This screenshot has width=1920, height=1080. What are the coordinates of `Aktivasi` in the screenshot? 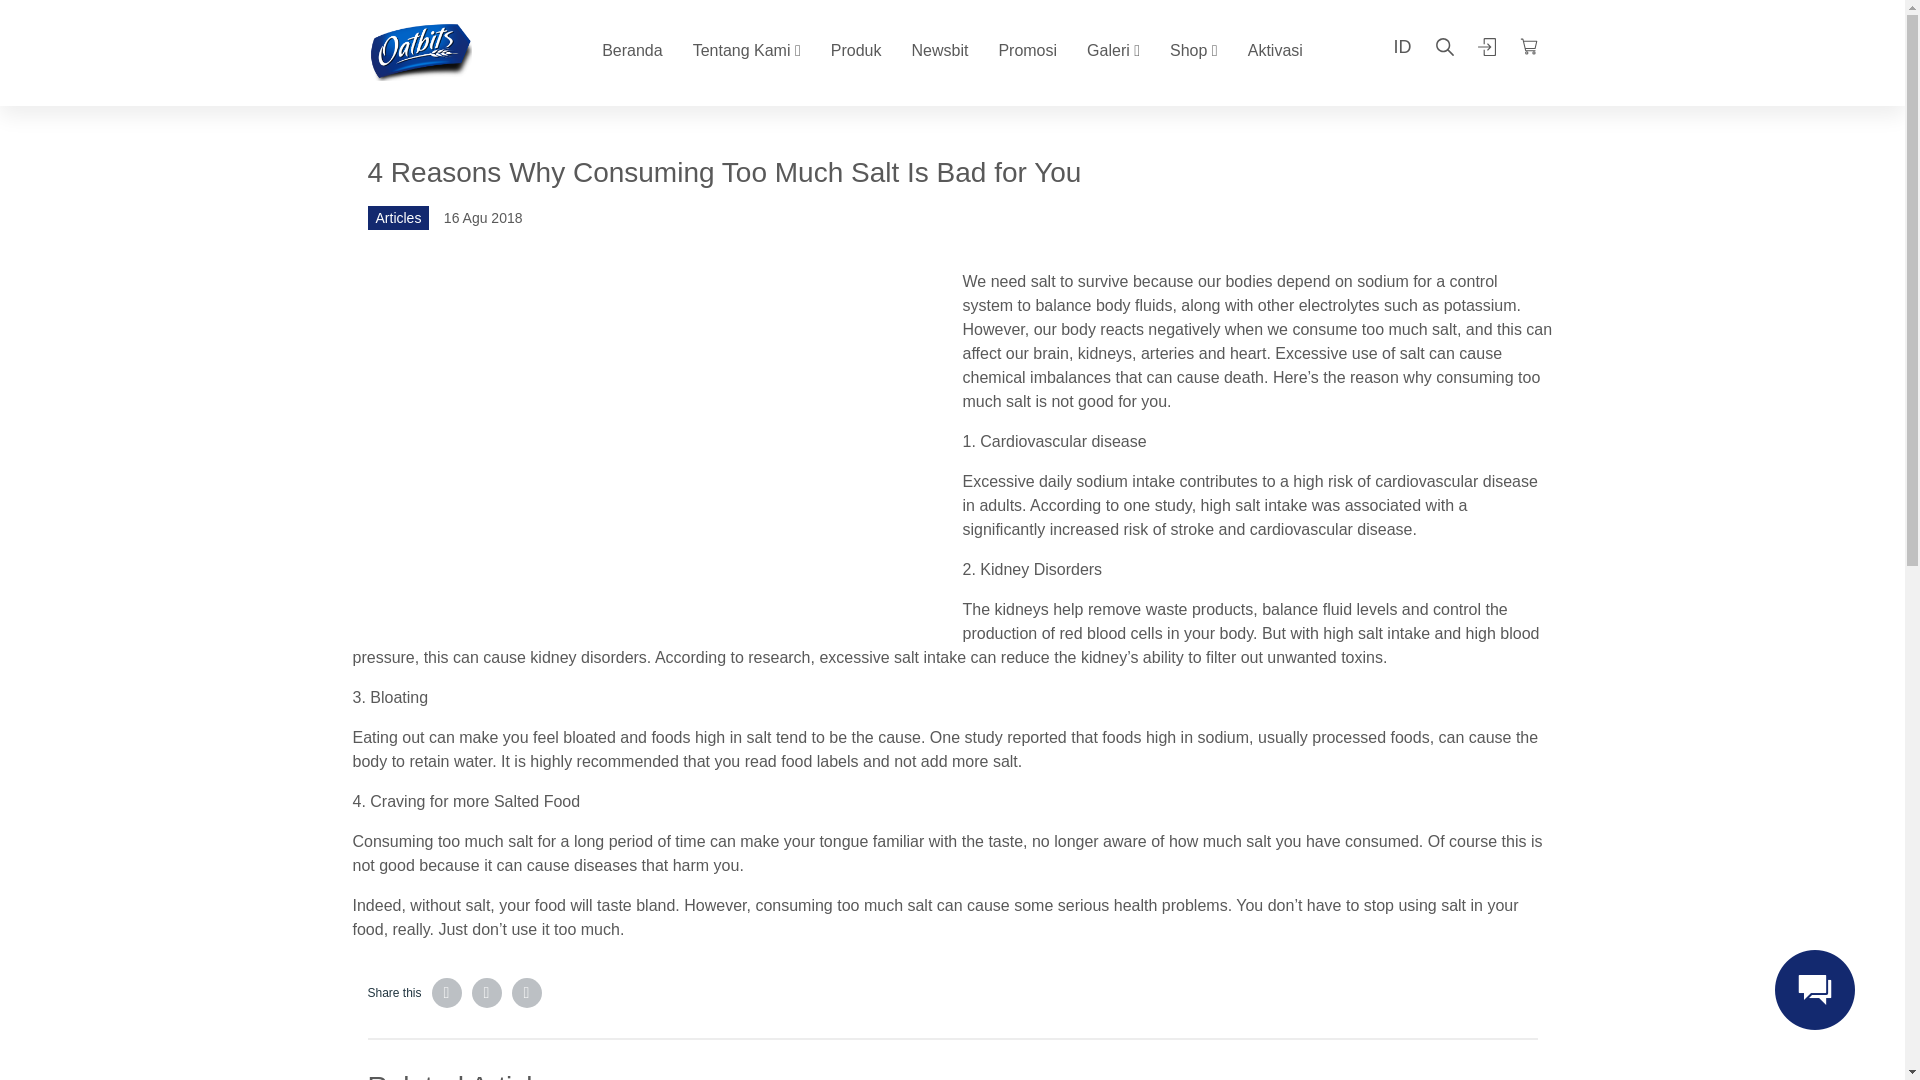 It's located at (1276, 50).